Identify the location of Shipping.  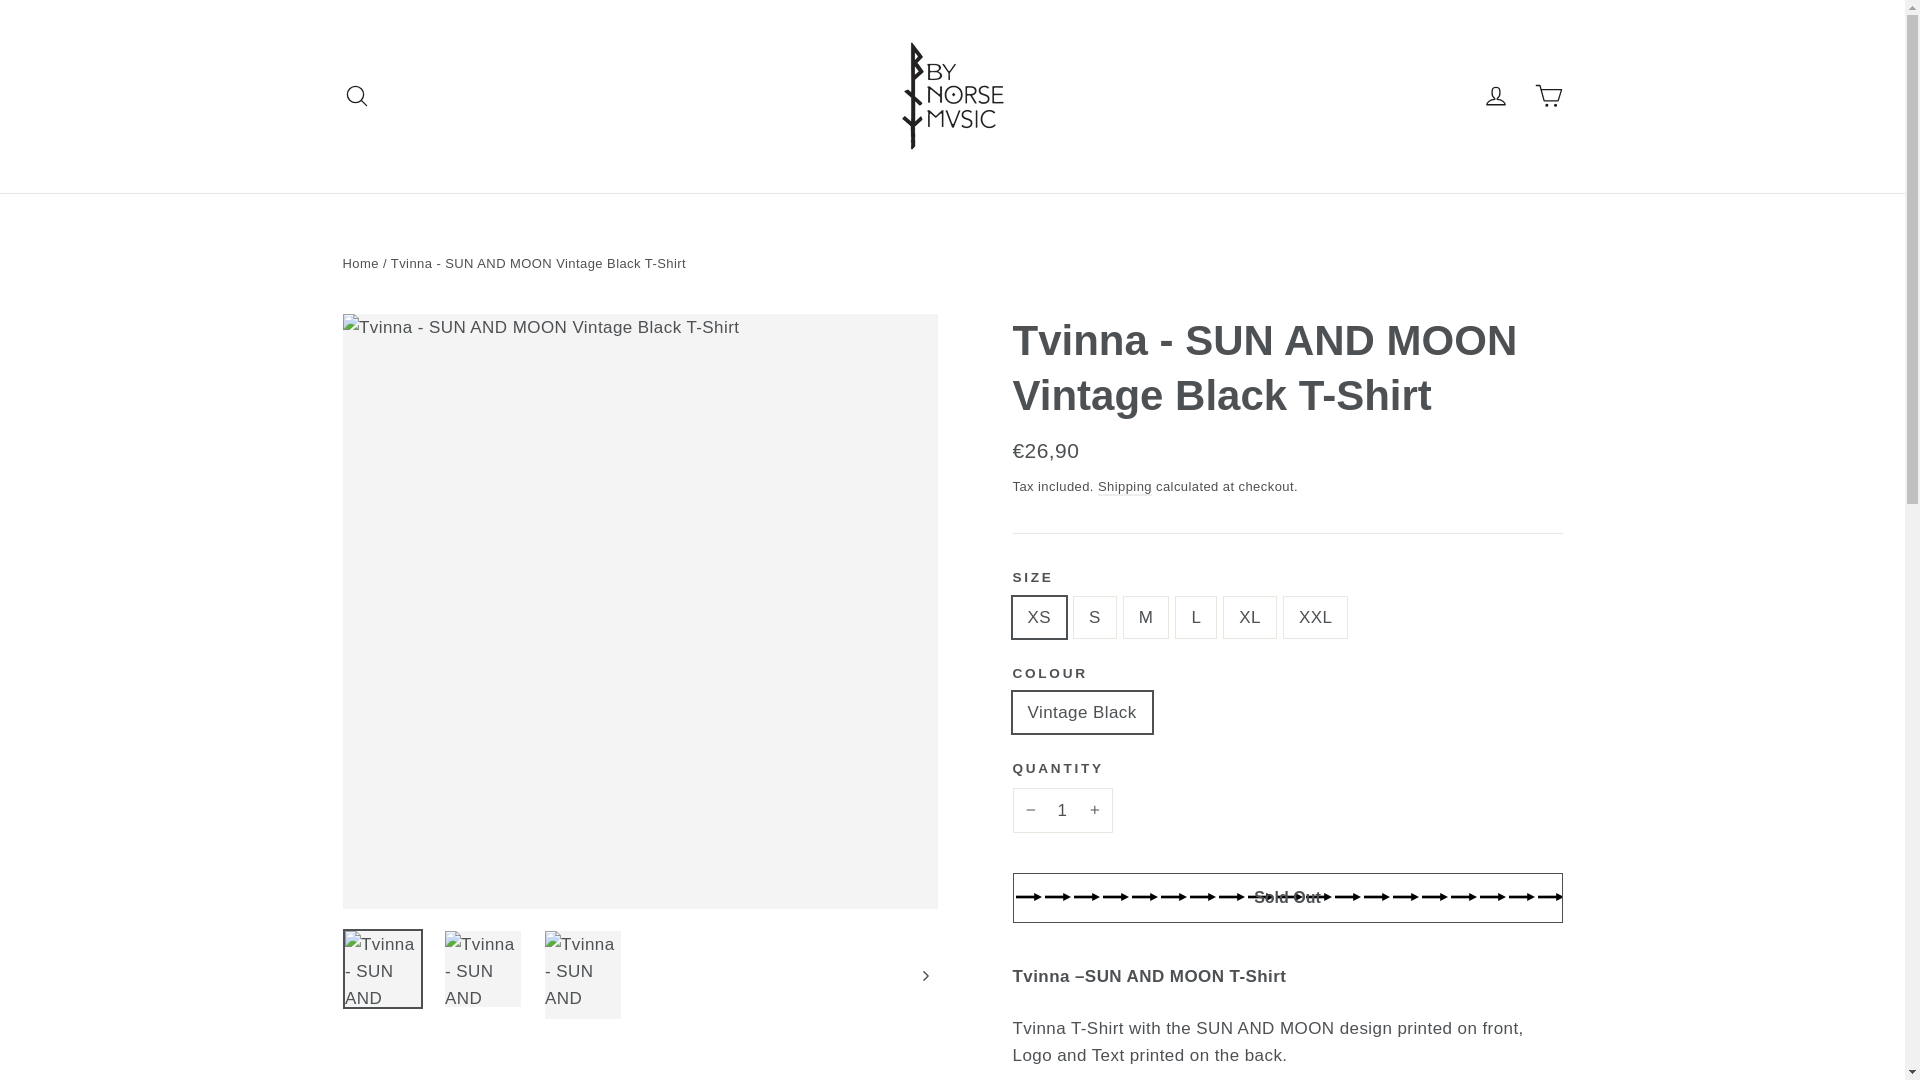
(1125, 487).